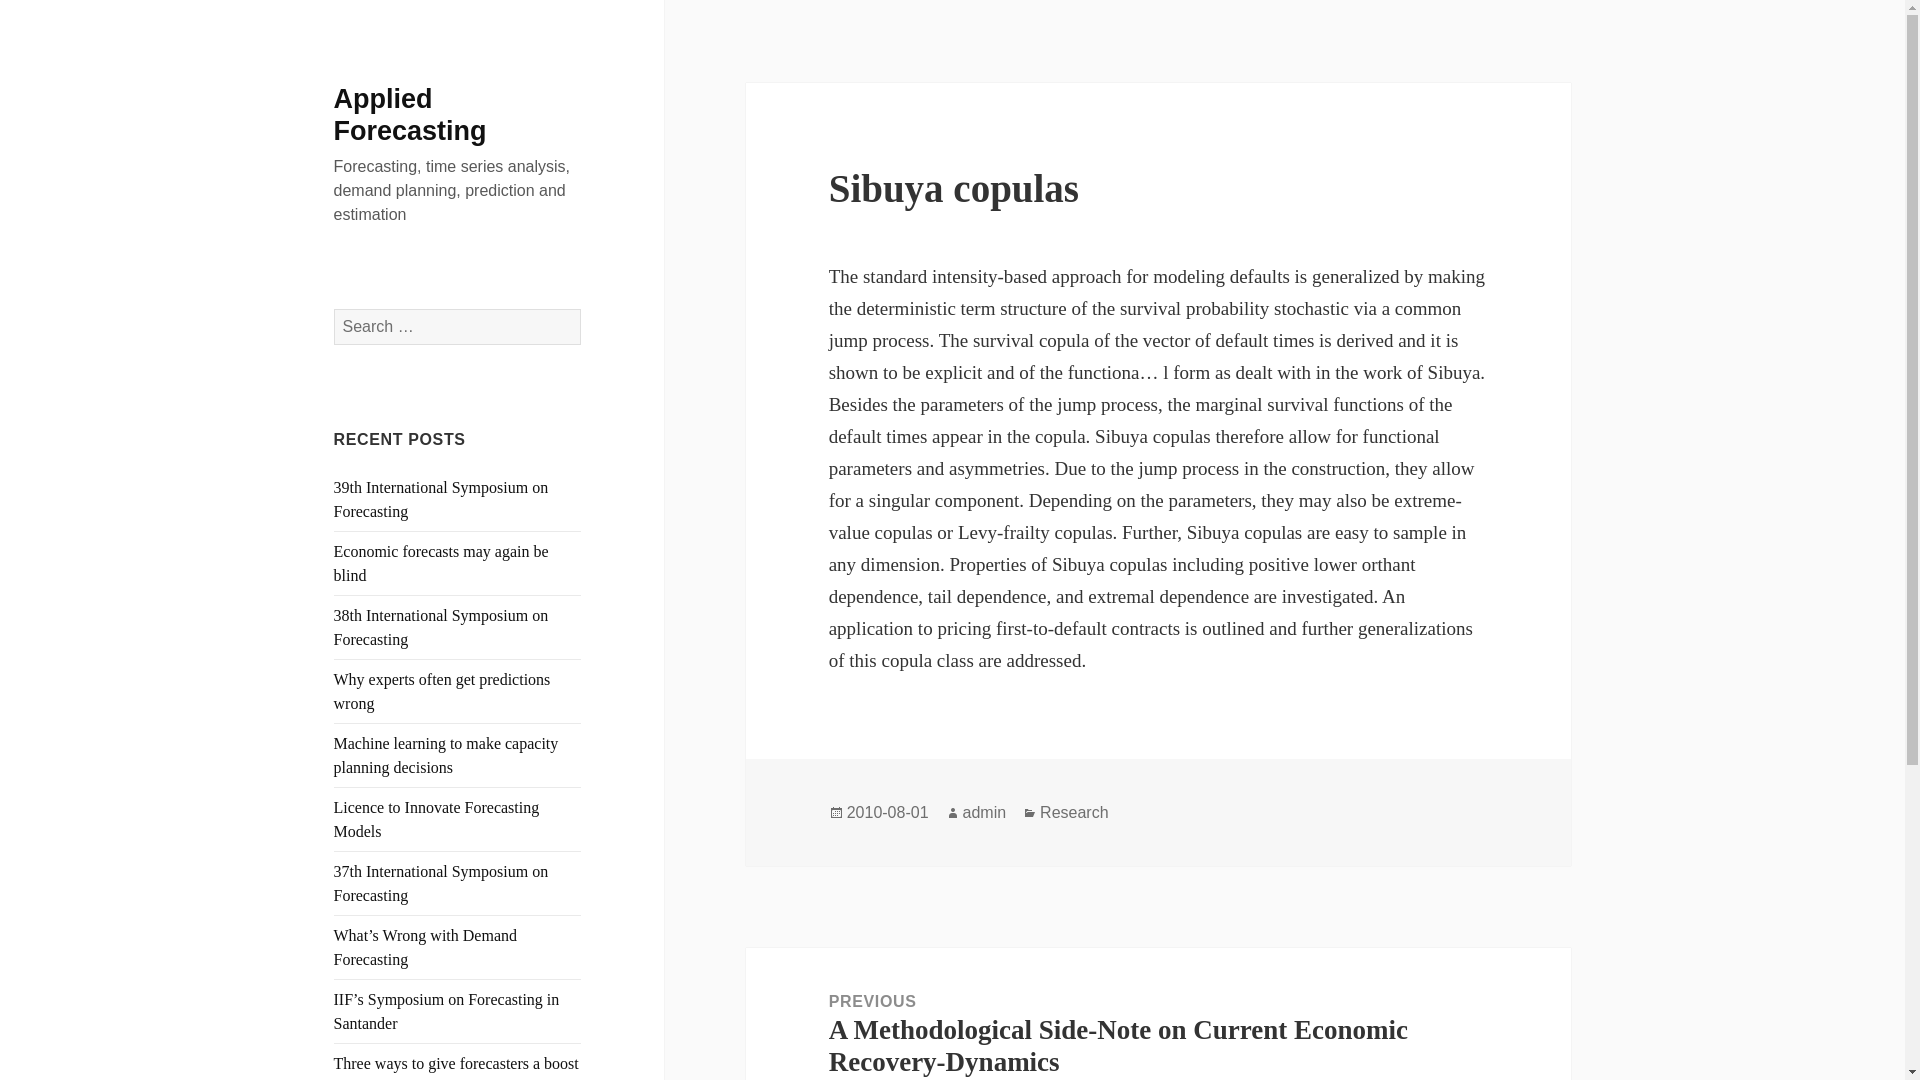 The width and height of the screenshot is (1920, 1080). I want to click on Why experts often get predictions wrong, so click(442, 690).